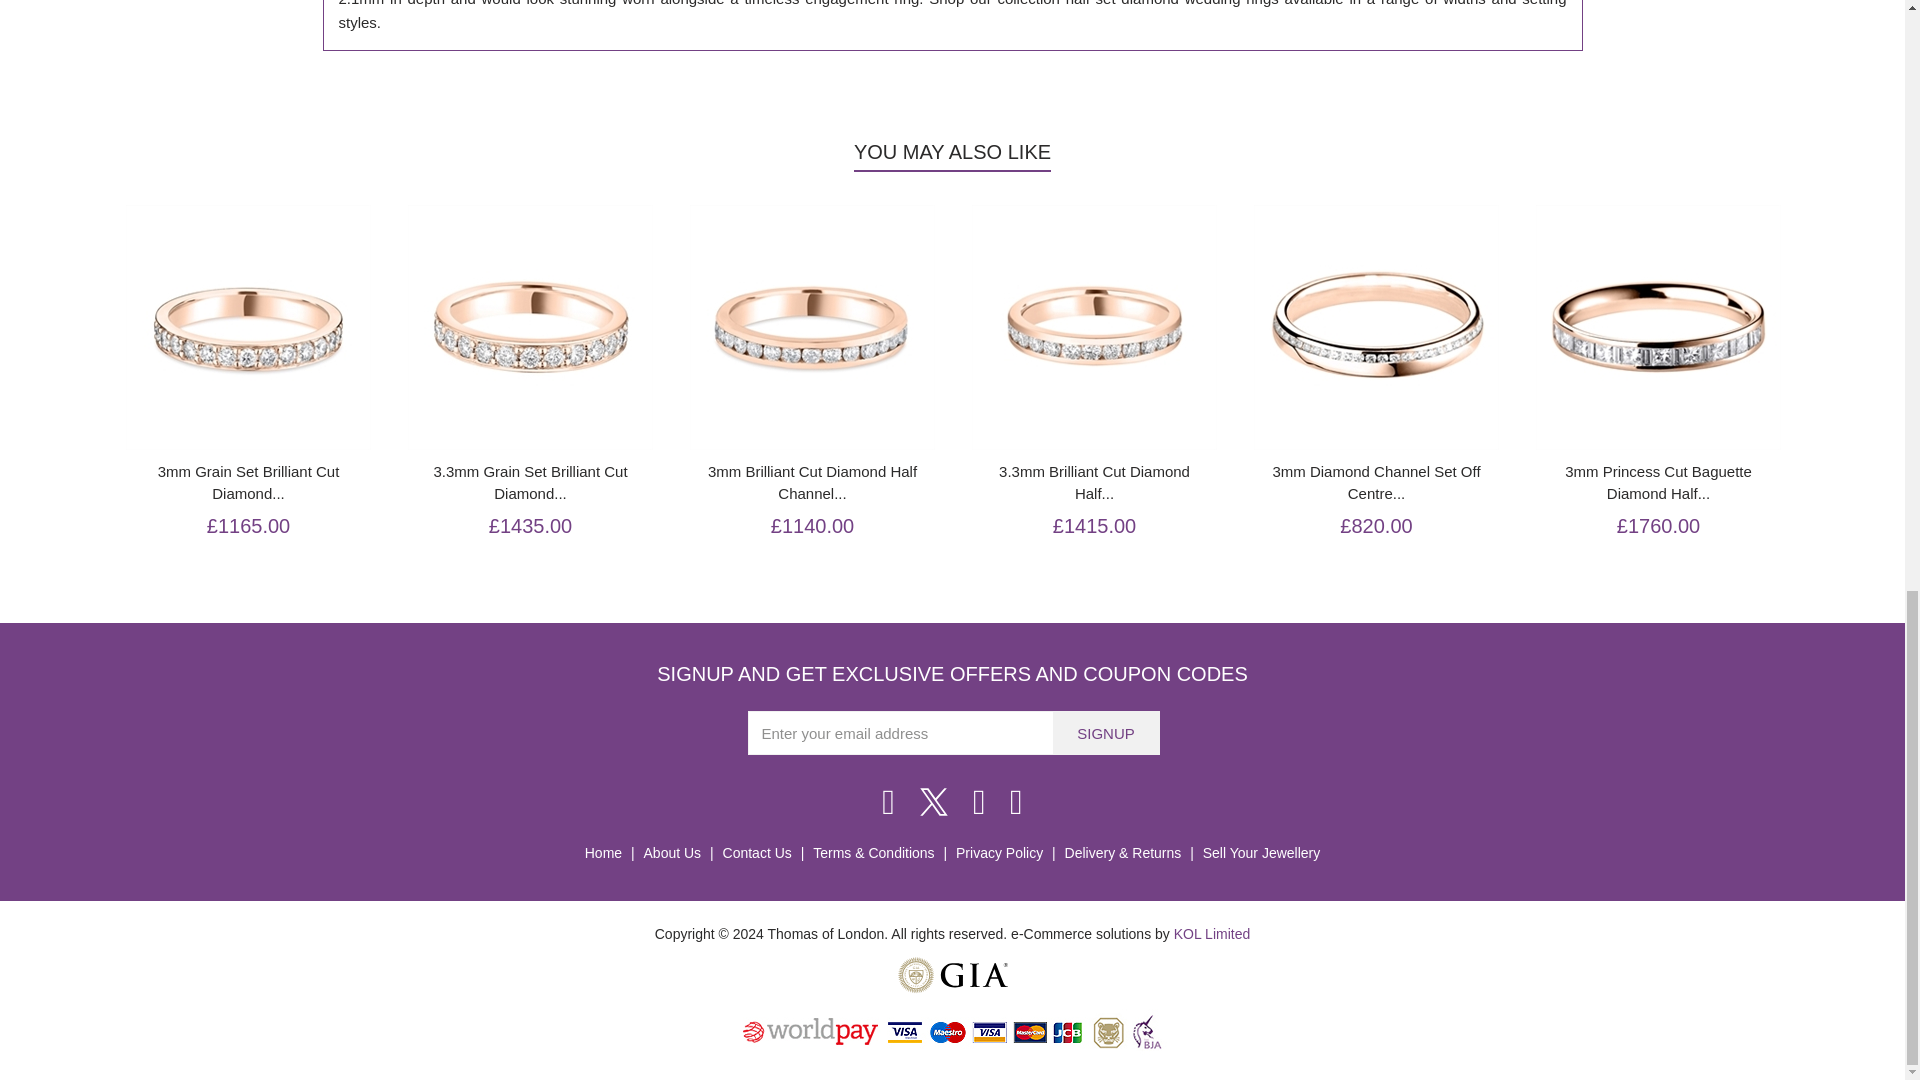 Image resolution: width=1920 pixels, height=1080 pixels. I want to click on signup, so click(1106, 732).